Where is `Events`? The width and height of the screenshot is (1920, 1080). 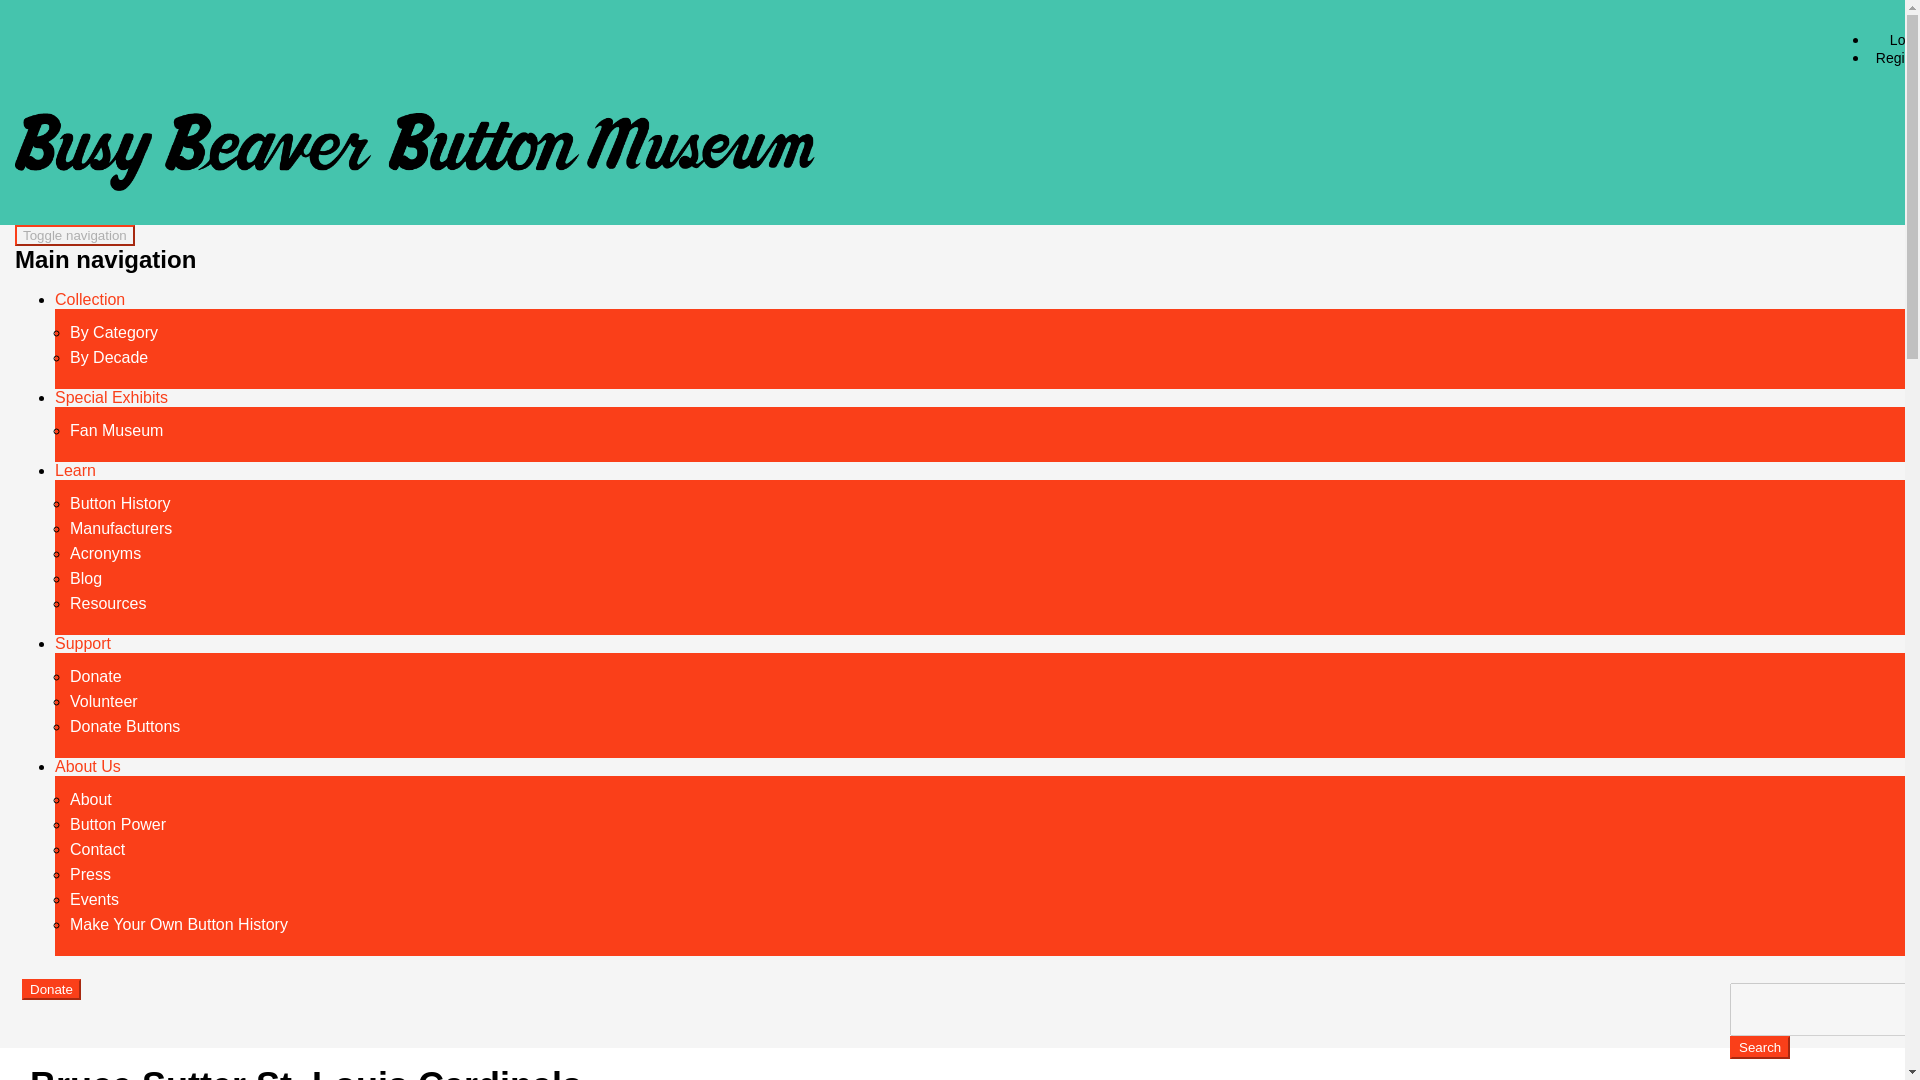
Events is located at coordinates (94, 898).